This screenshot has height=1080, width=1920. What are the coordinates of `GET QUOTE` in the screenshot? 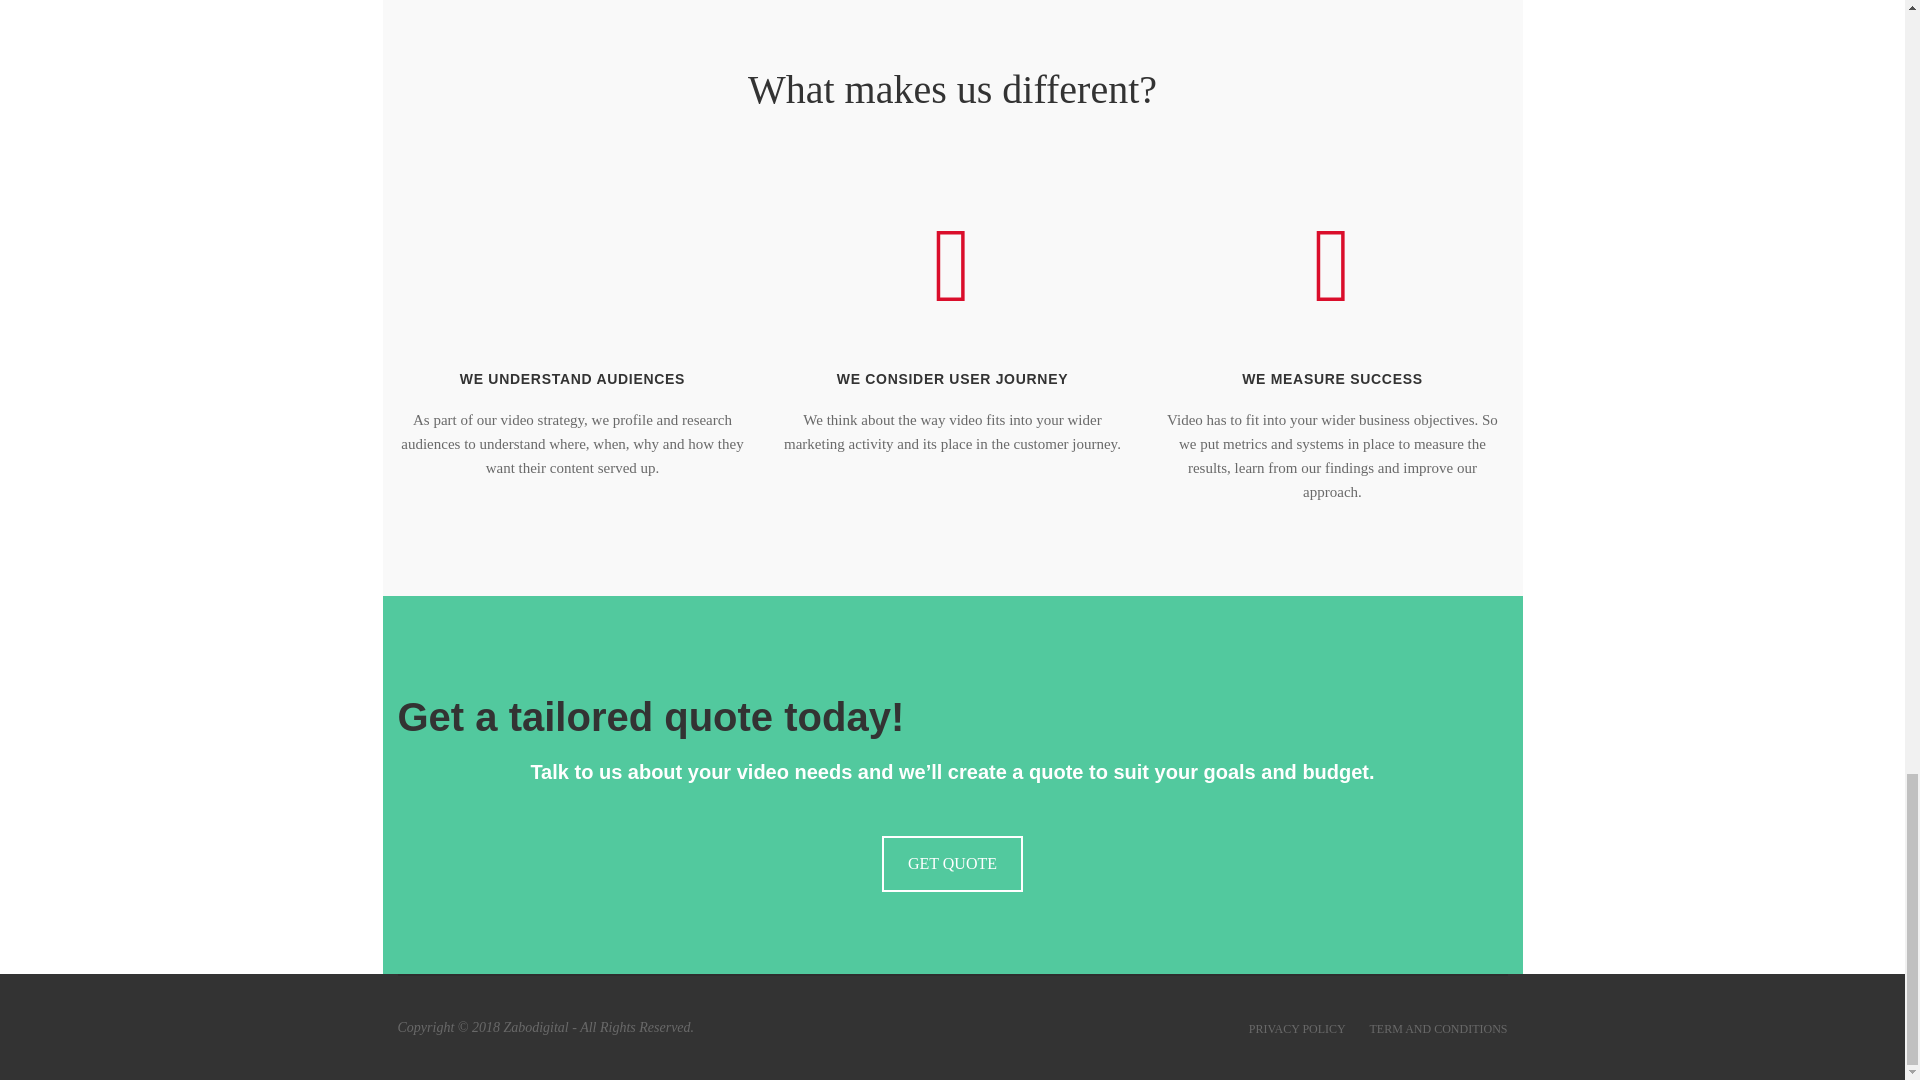 It's located at (952, 864).